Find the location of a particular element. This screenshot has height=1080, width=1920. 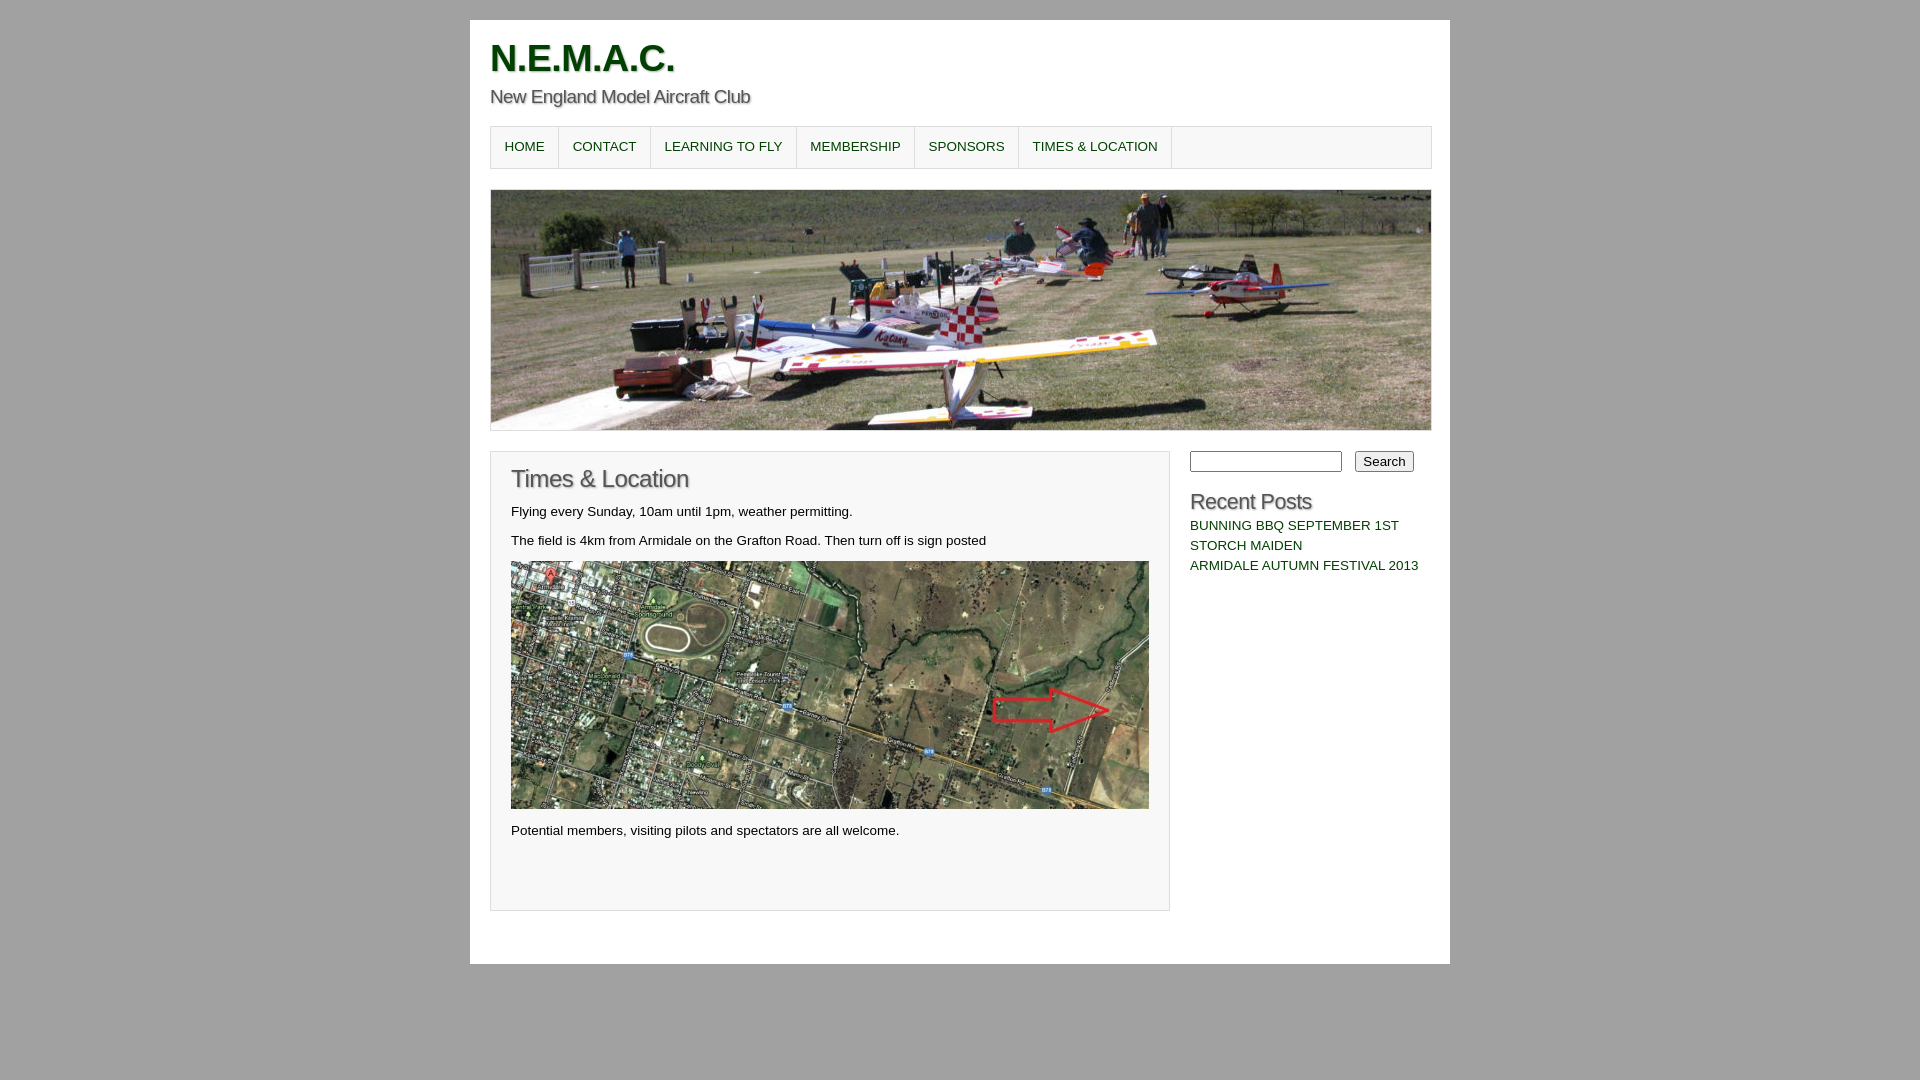

SPONSORS is located at coordinates (966, 147).